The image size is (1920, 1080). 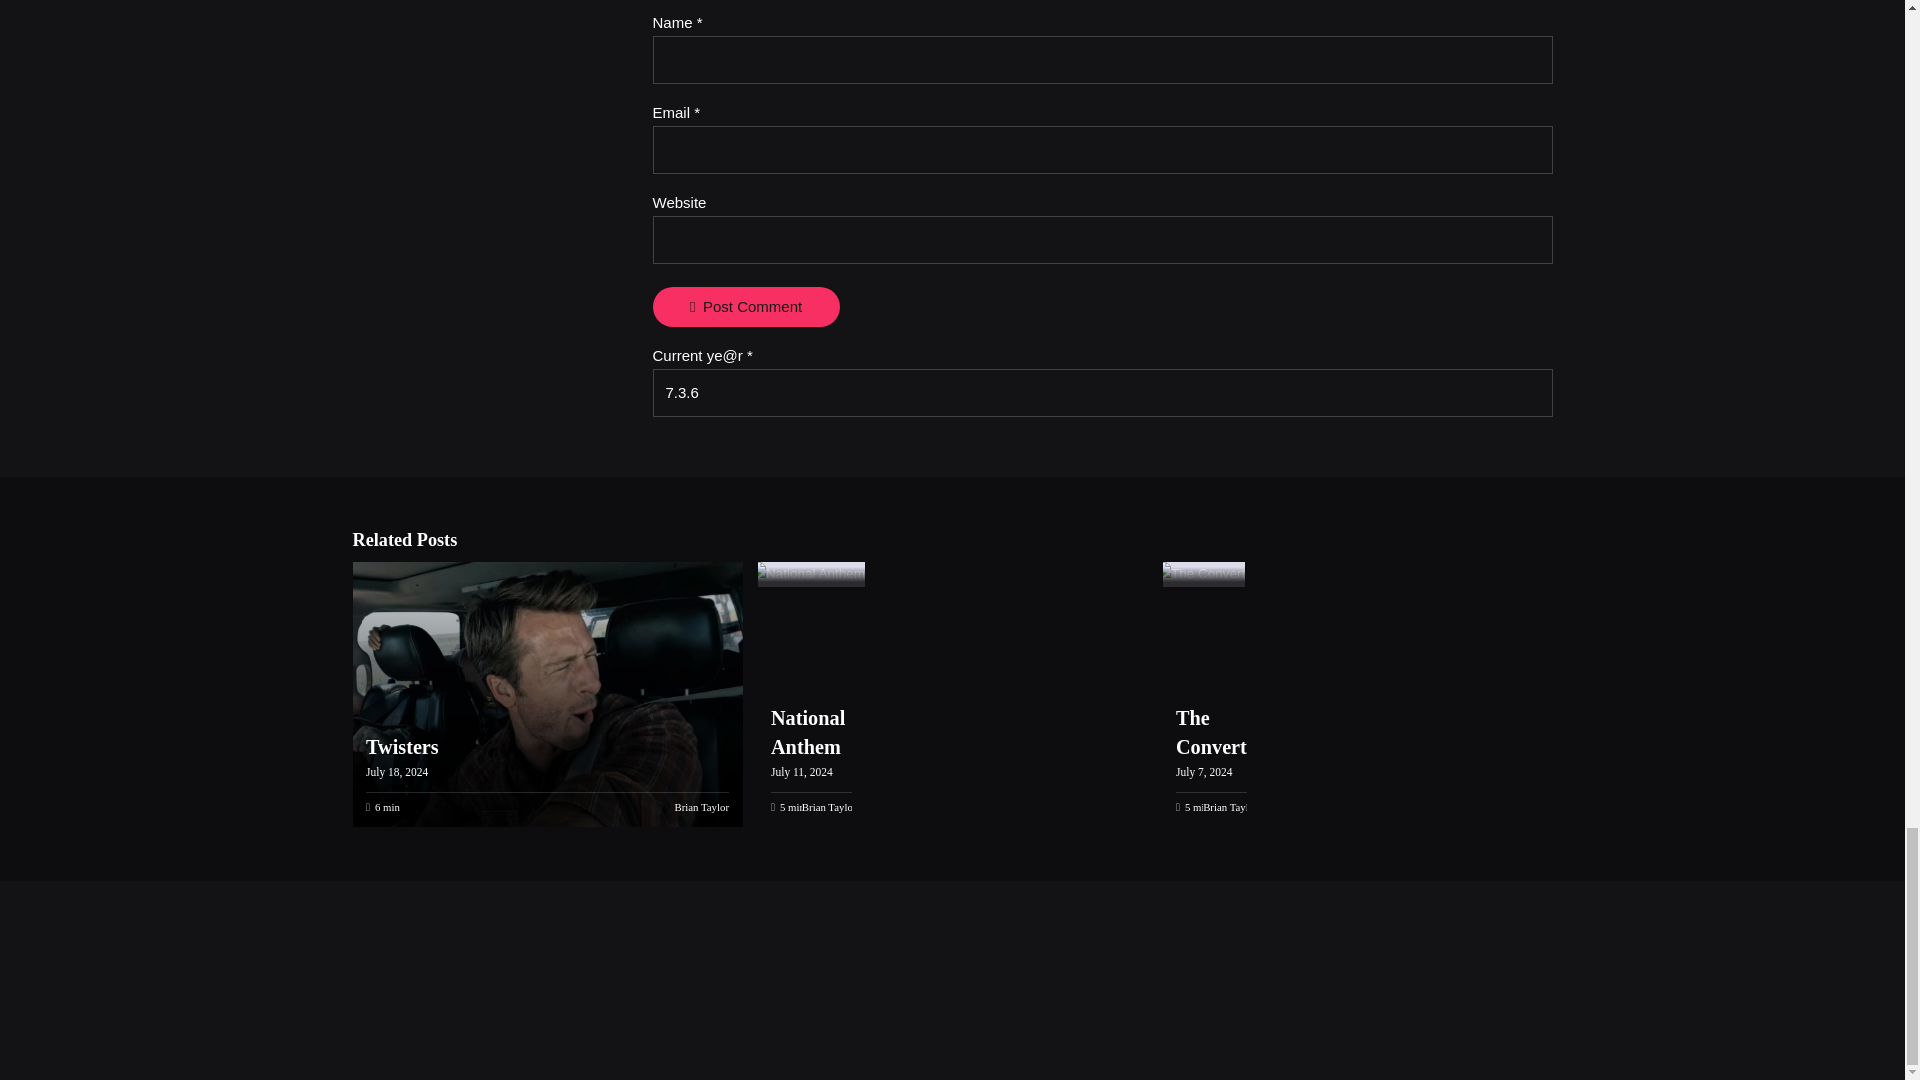 What do you see at coordinates (808, 732) in the screenshot?
I see `National Anthem` at bounding box center [808, 732].